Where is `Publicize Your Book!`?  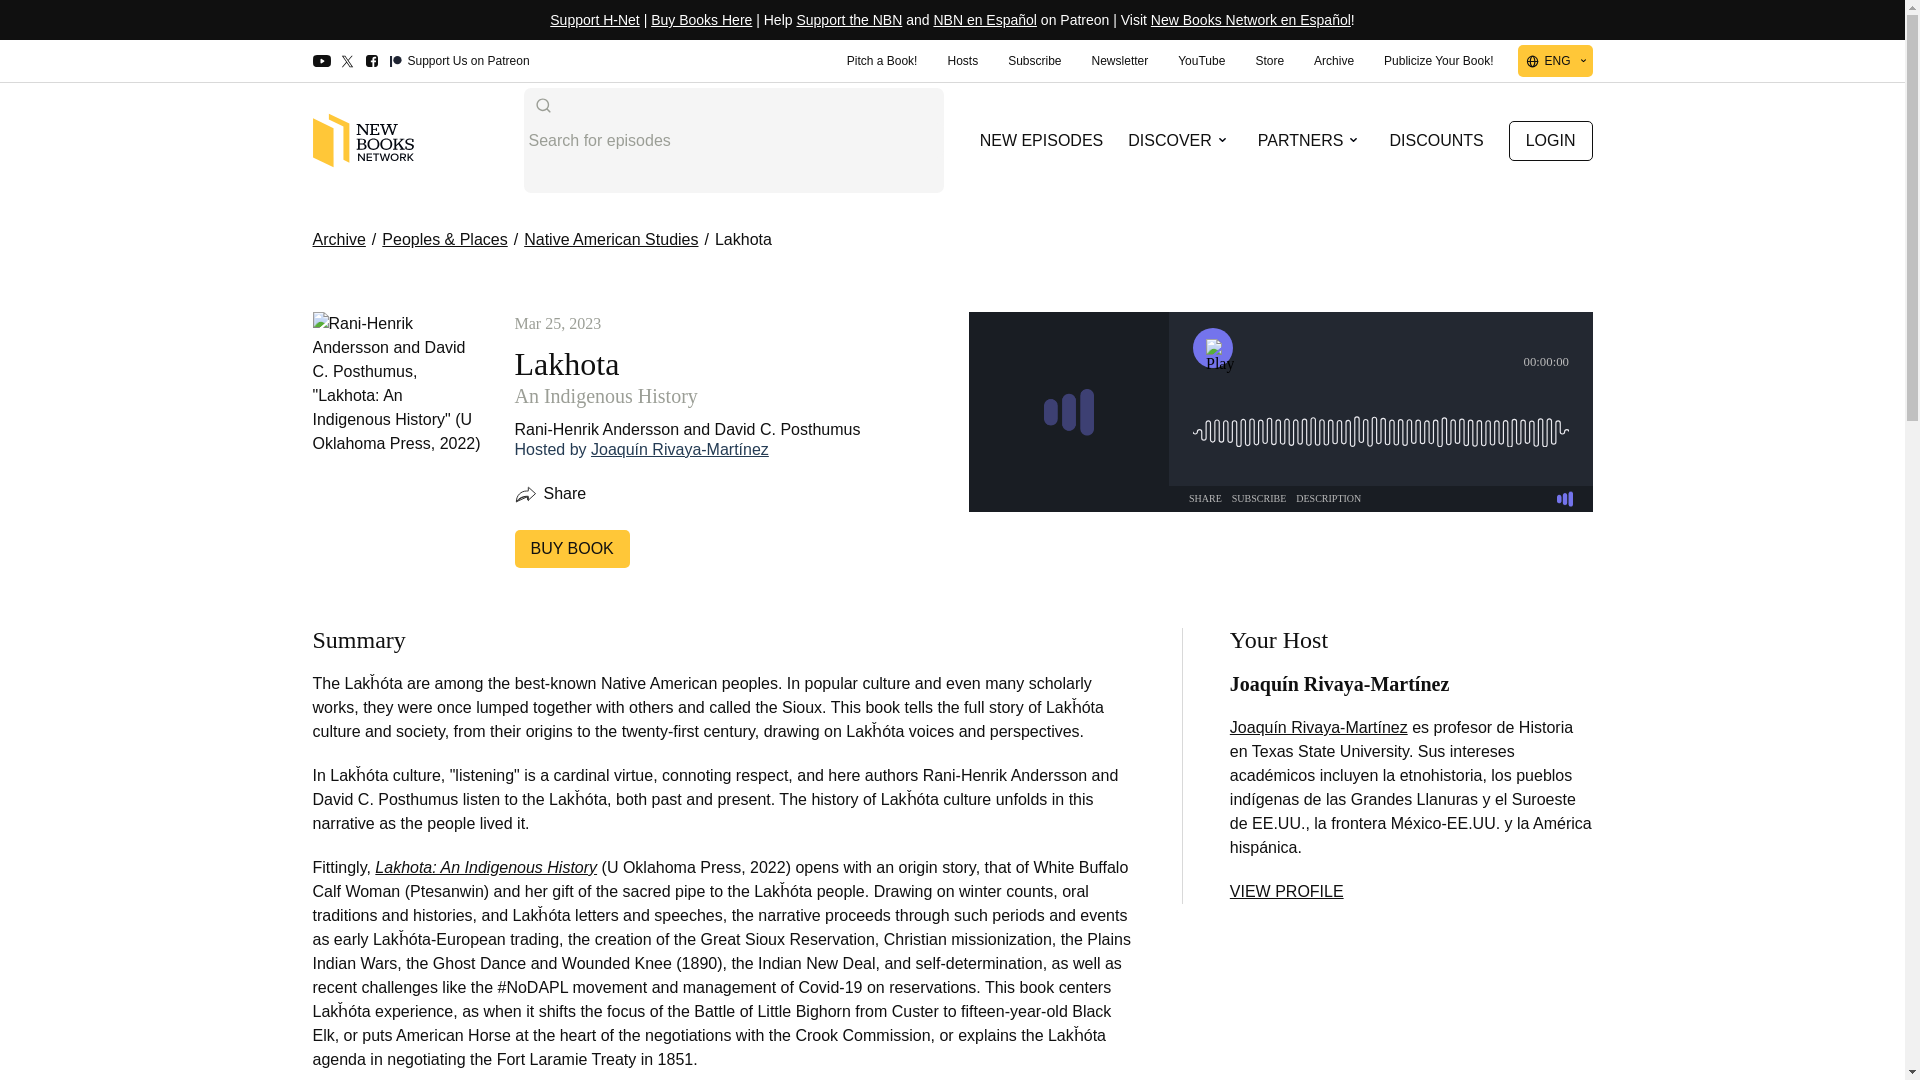
Publicize Your Book! is located at coordinates (1438, 60).